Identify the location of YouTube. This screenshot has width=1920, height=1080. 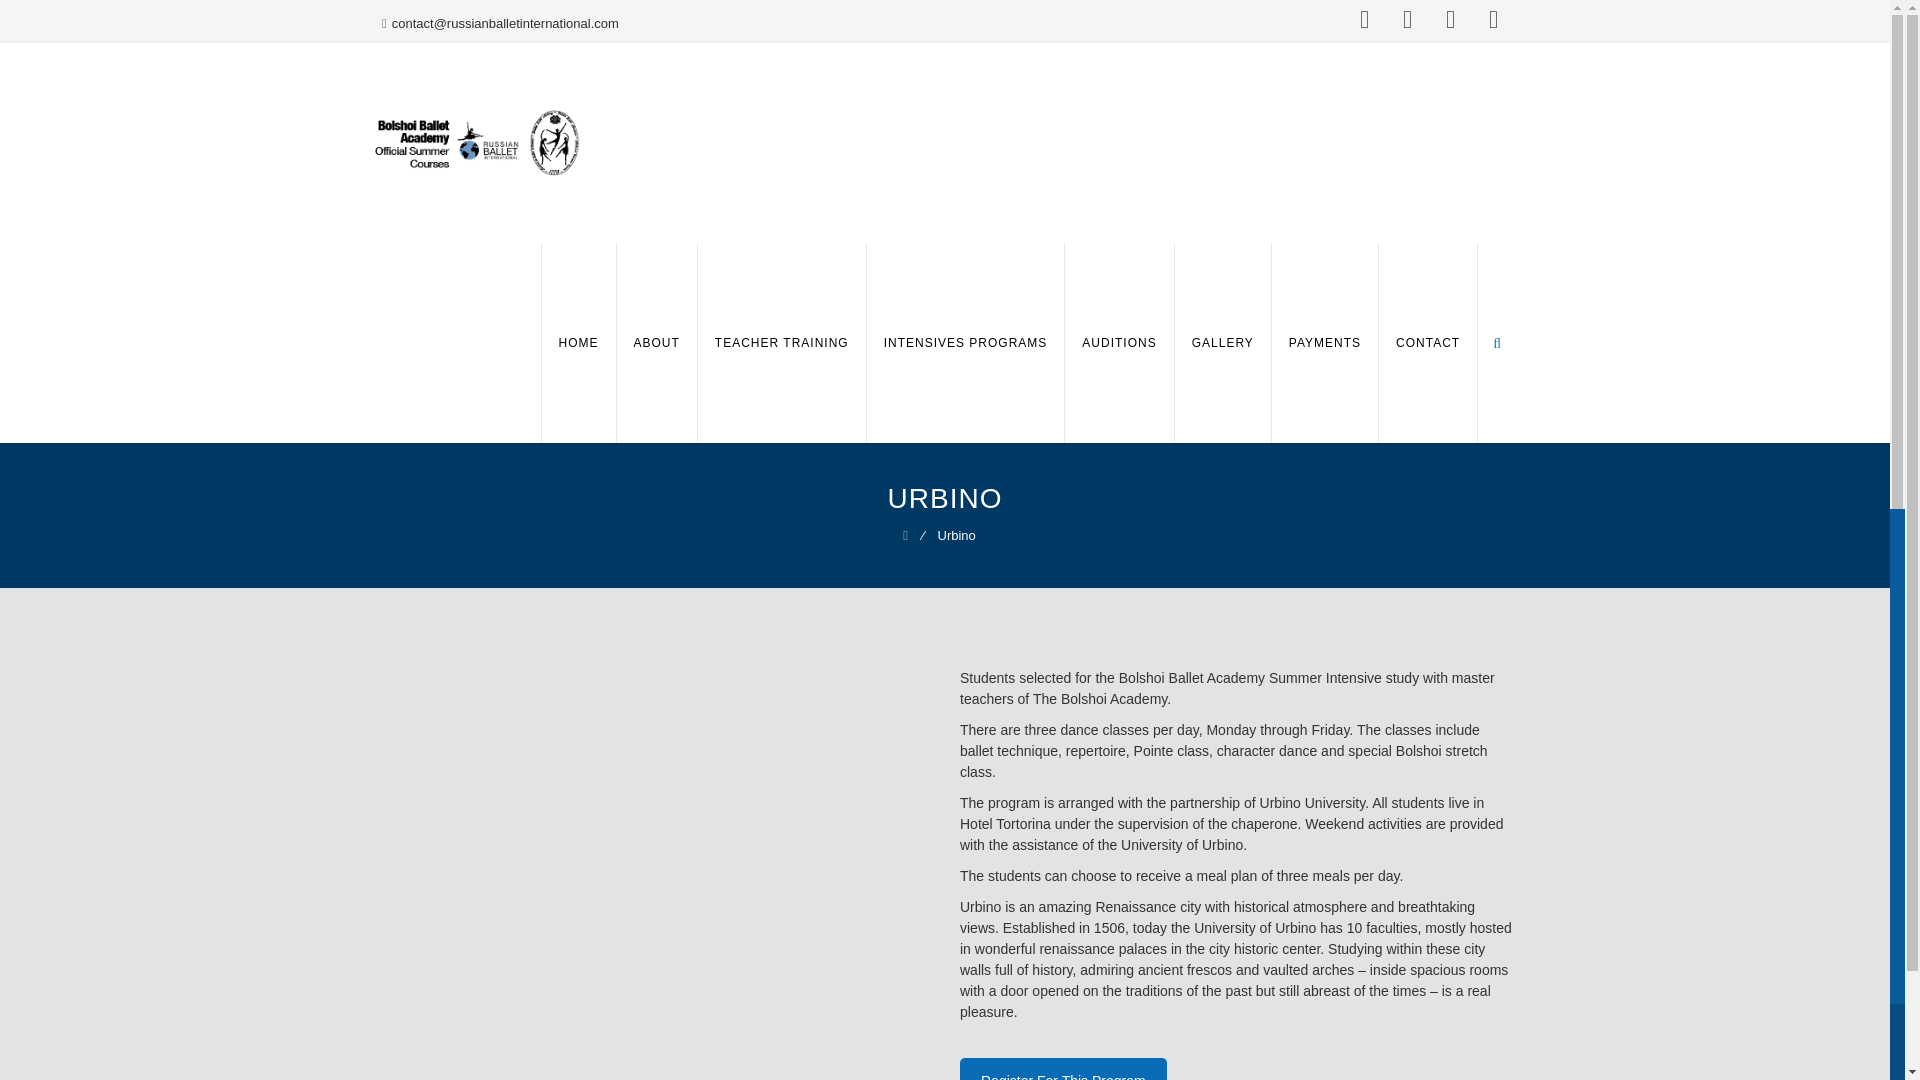
(1364, 19).